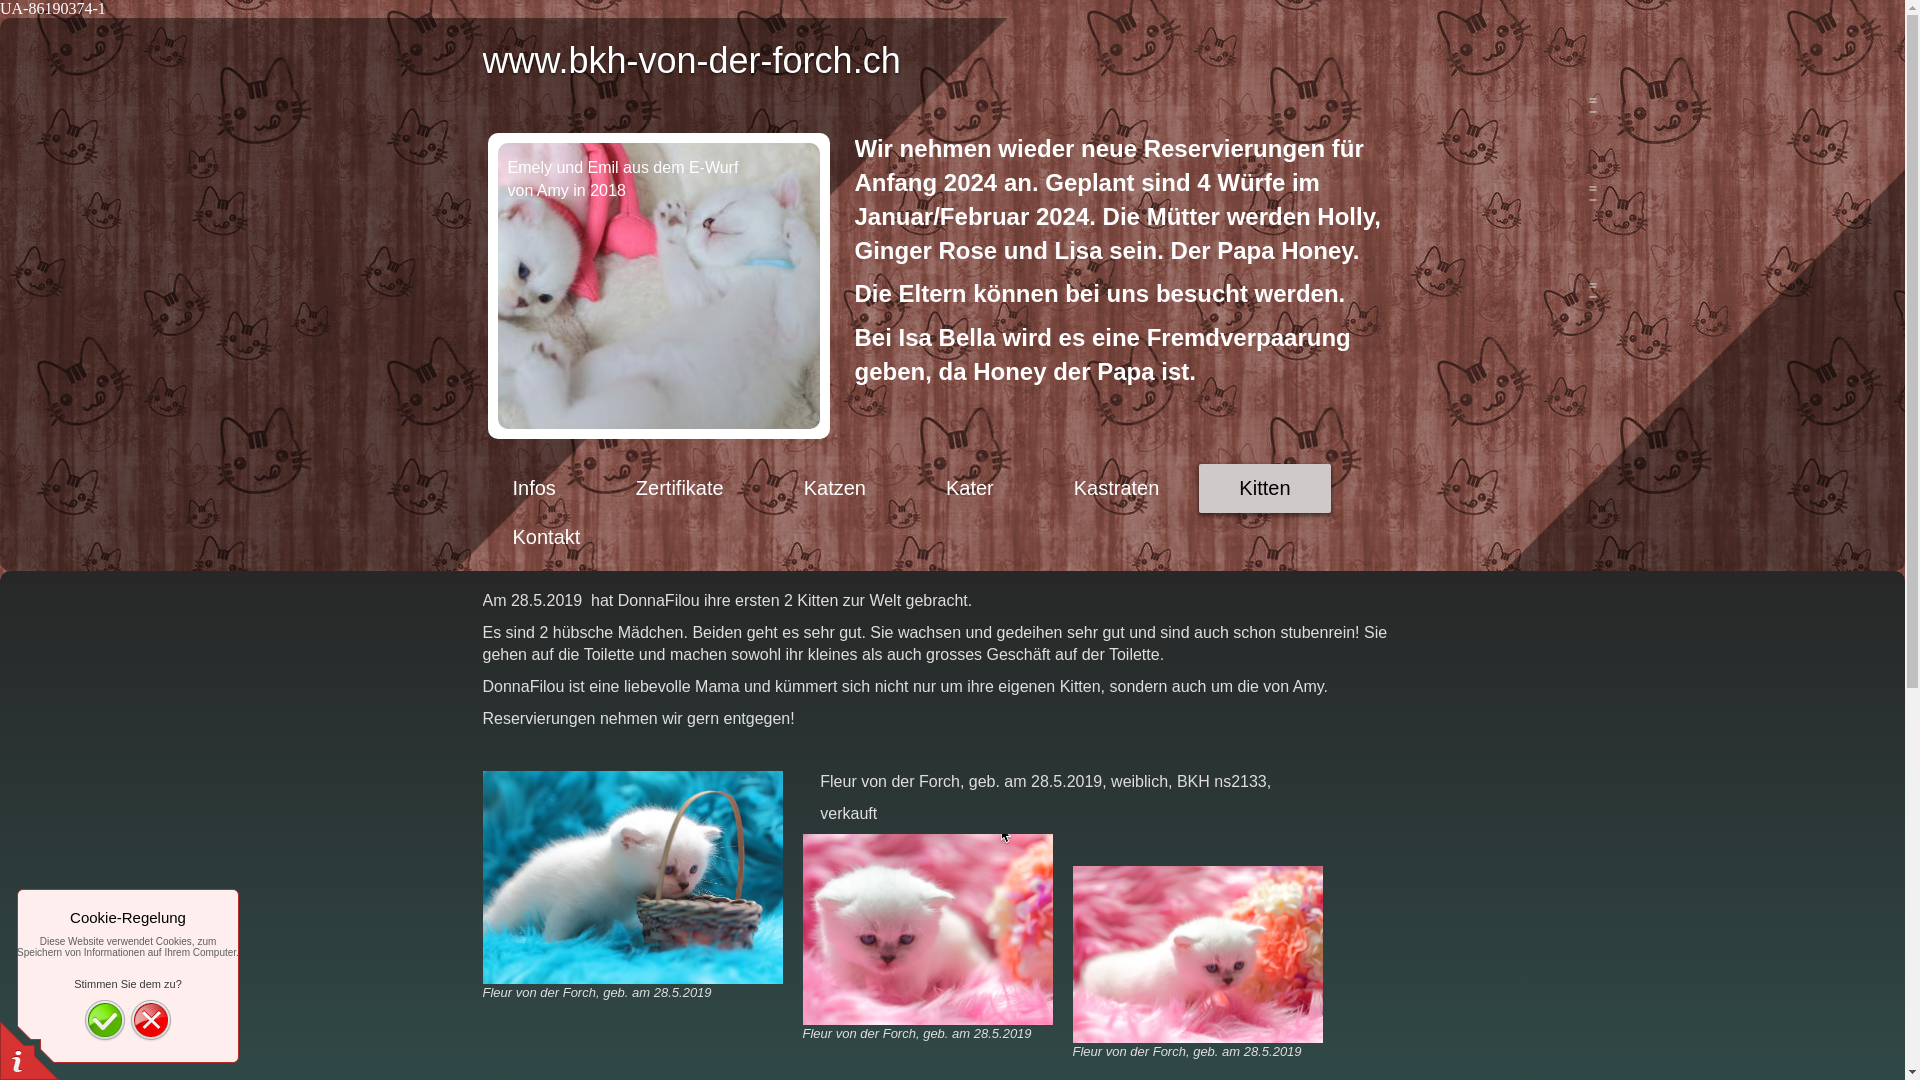  I want to click on Kitten, so click(1264, 488).